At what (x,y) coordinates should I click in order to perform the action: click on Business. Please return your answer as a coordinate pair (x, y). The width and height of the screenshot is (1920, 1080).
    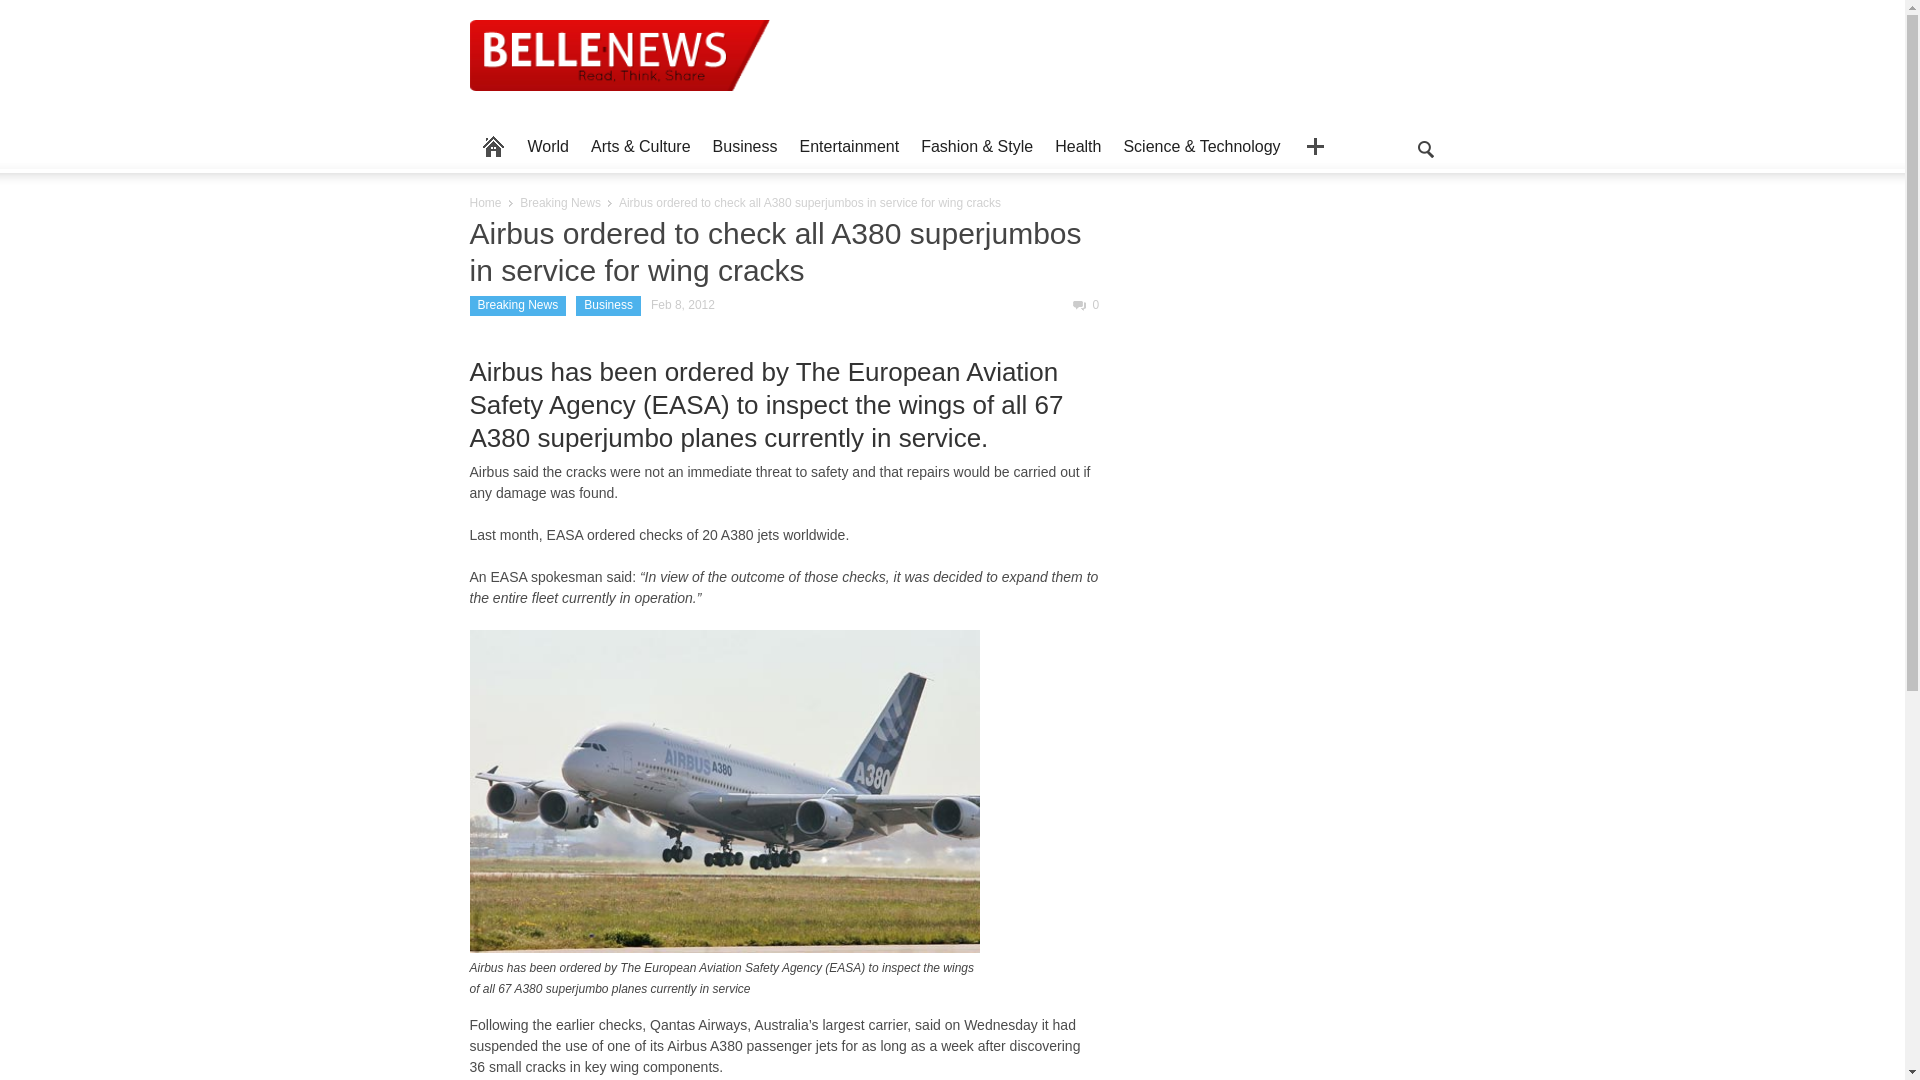
    Looking at the image, I should click on (746, 146).